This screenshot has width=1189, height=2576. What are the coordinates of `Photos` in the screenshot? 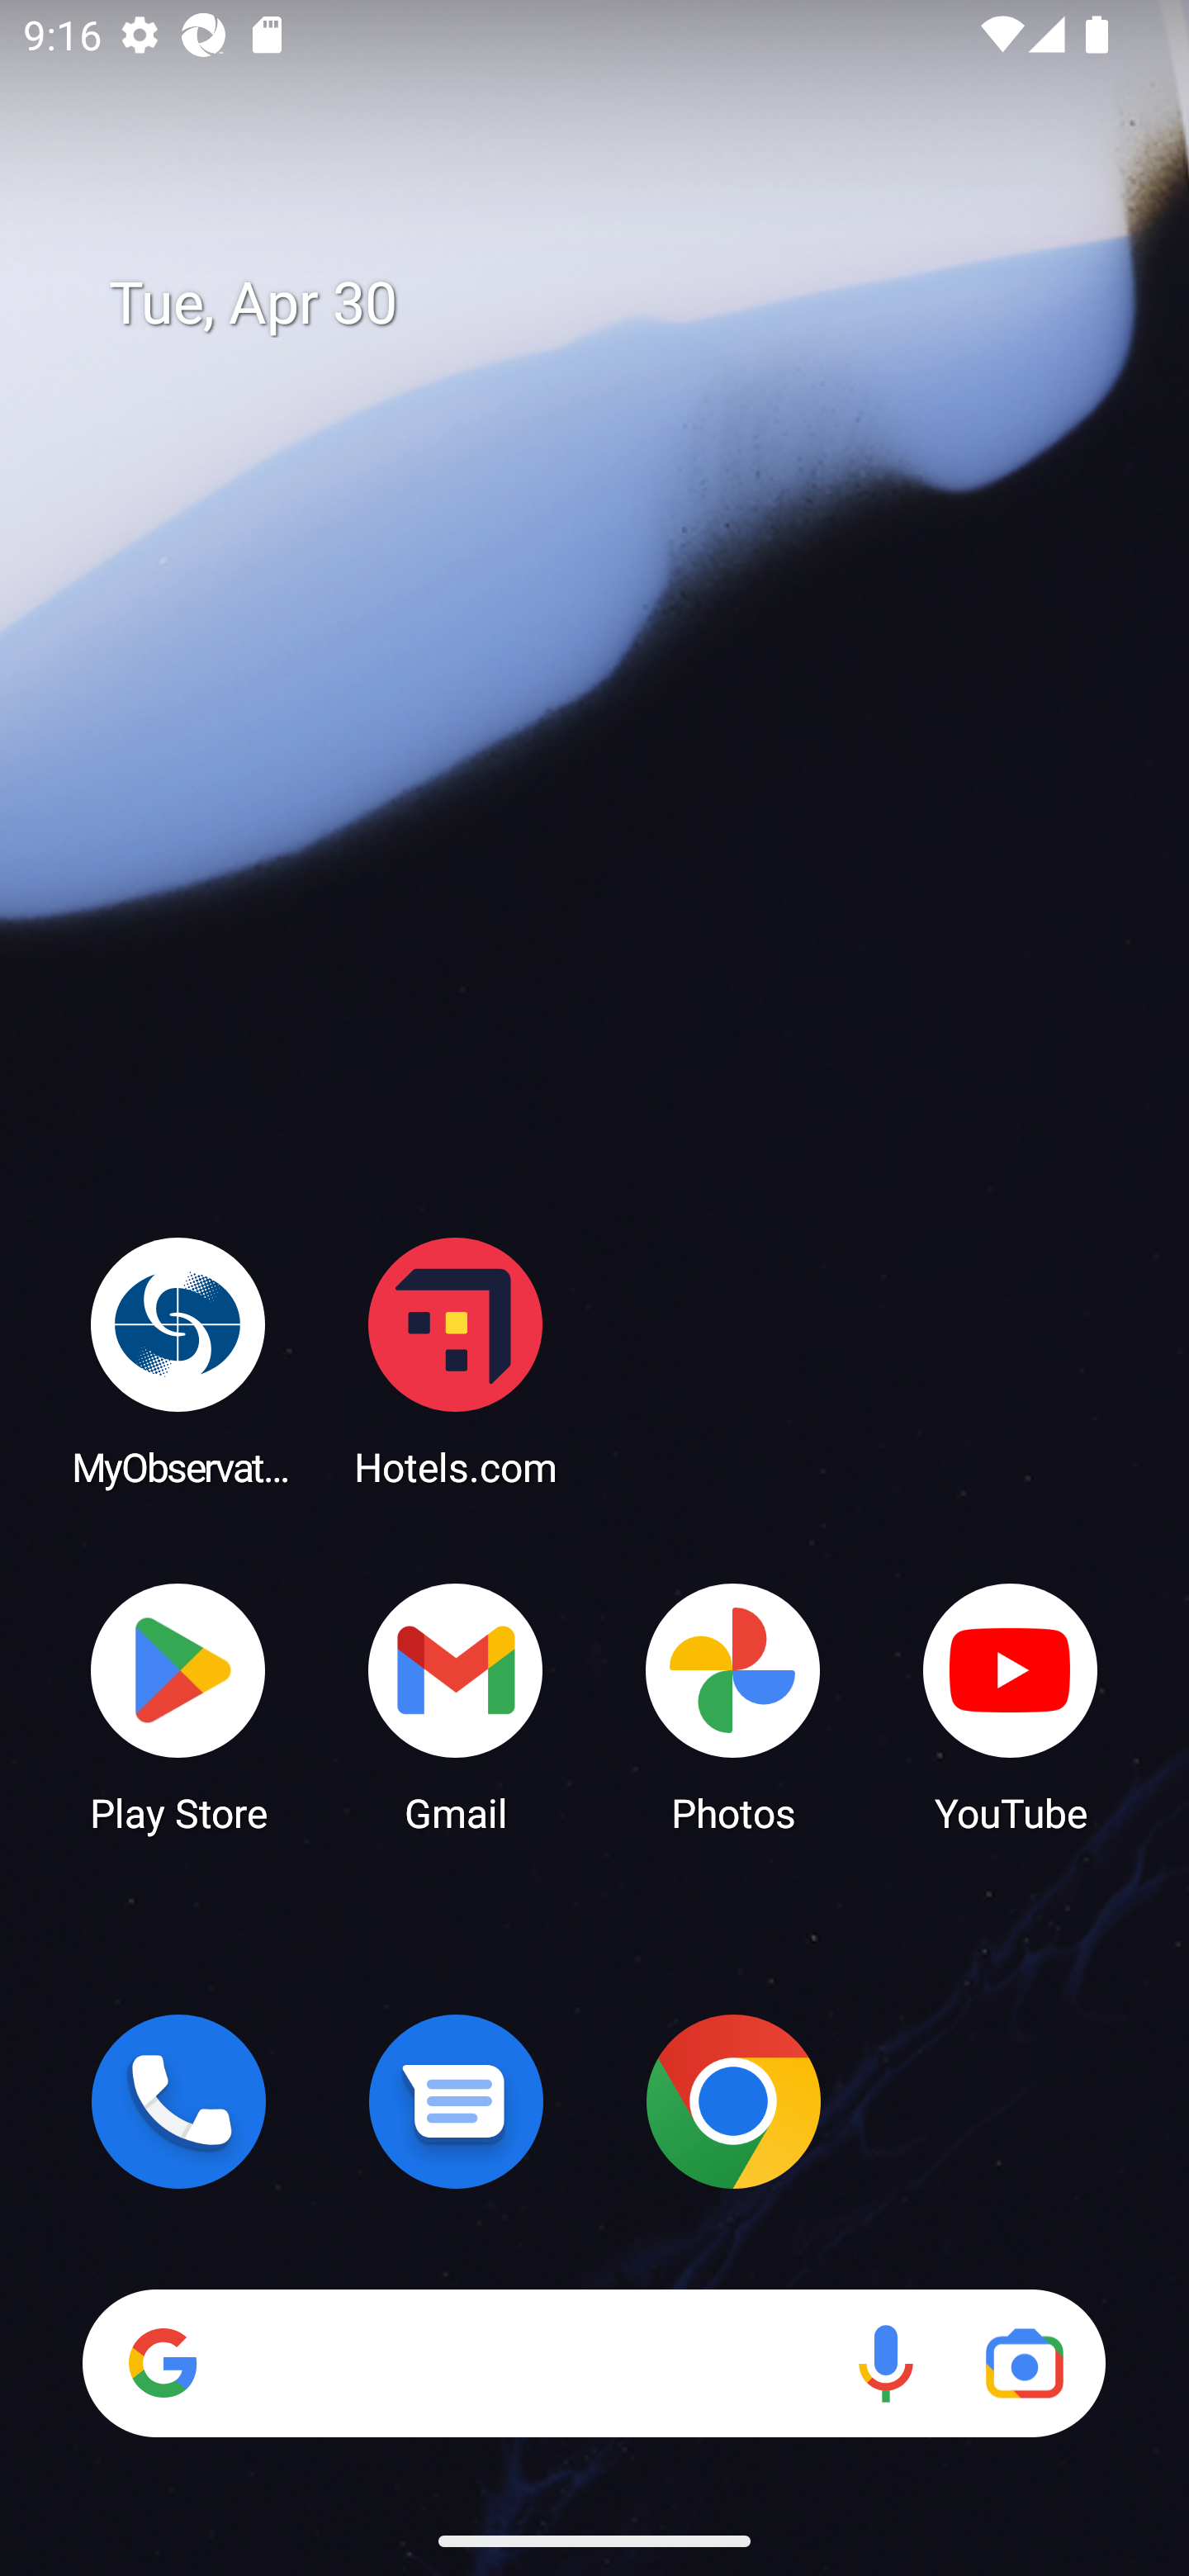 It's located at (733, 1706).